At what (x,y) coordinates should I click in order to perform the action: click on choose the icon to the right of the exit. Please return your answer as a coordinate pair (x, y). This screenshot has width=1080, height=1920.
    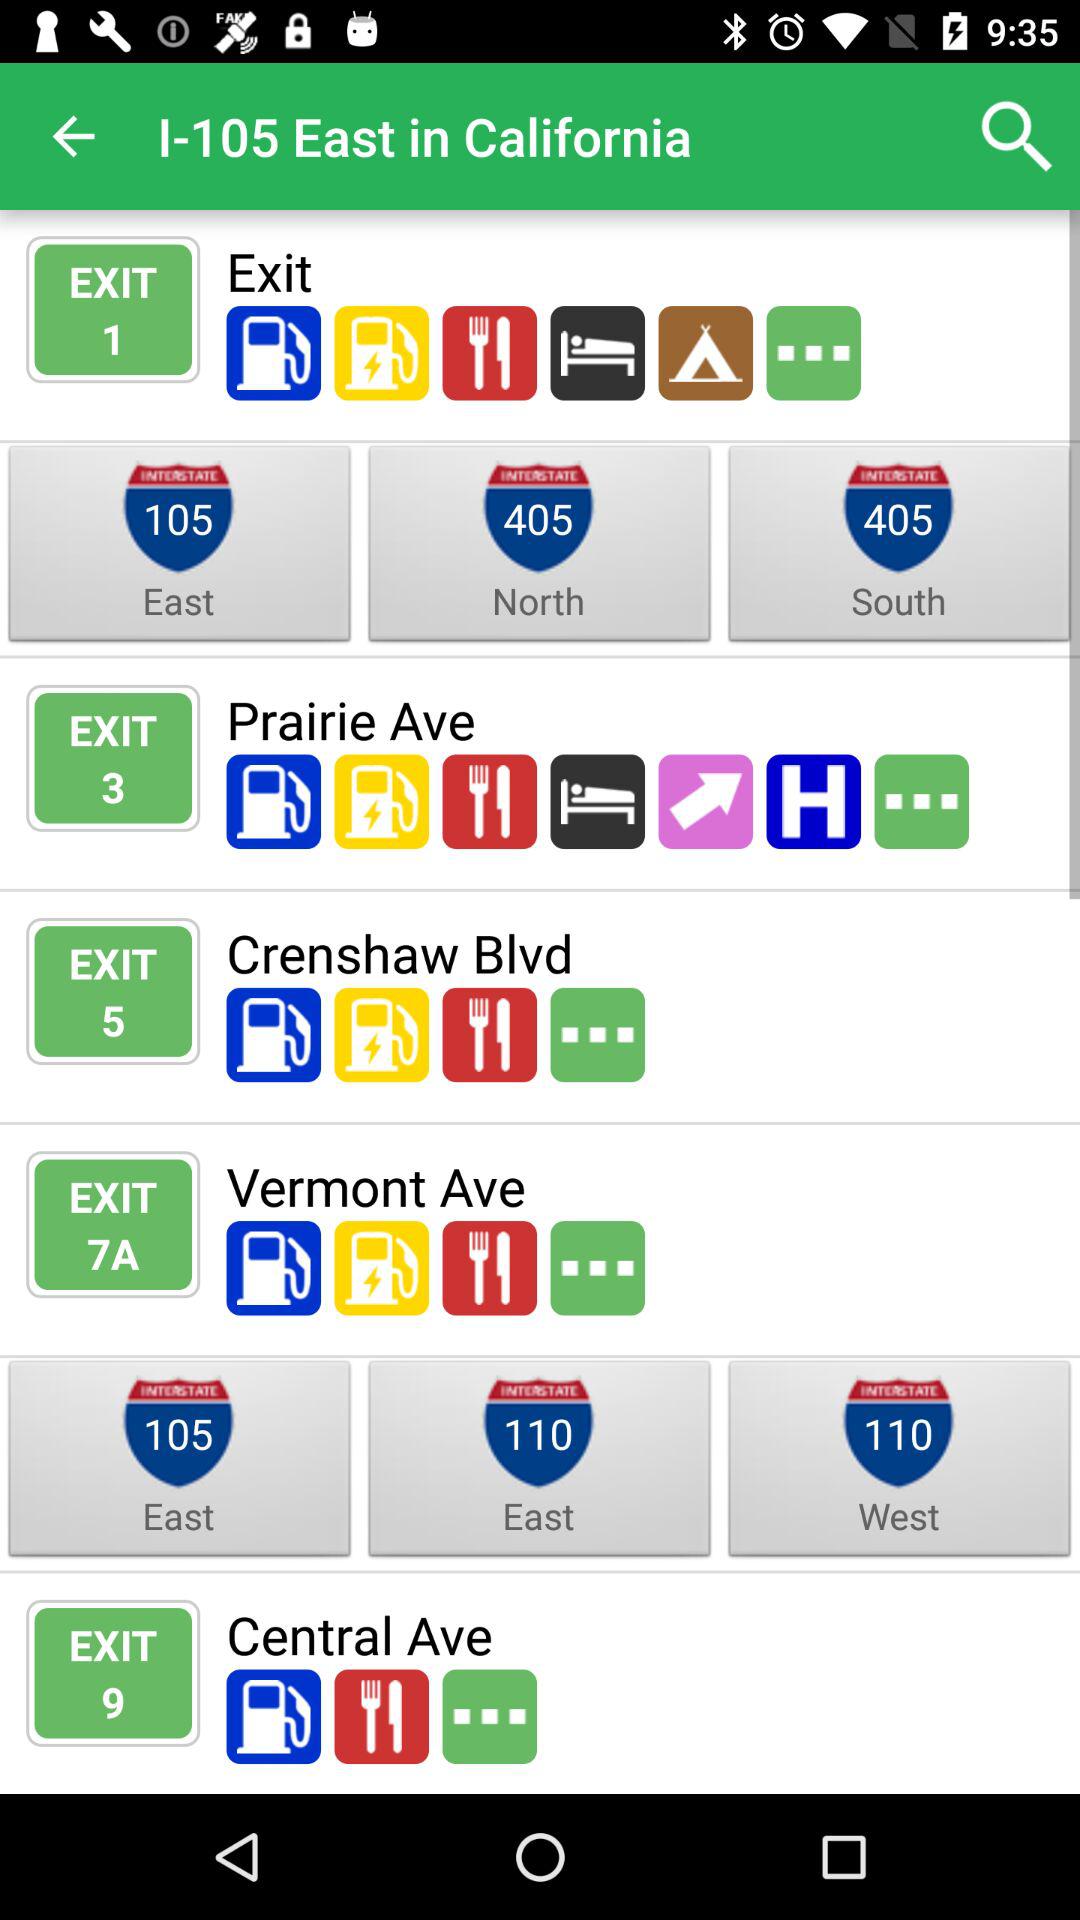
    Looking at the image, I should click on (640, 719).